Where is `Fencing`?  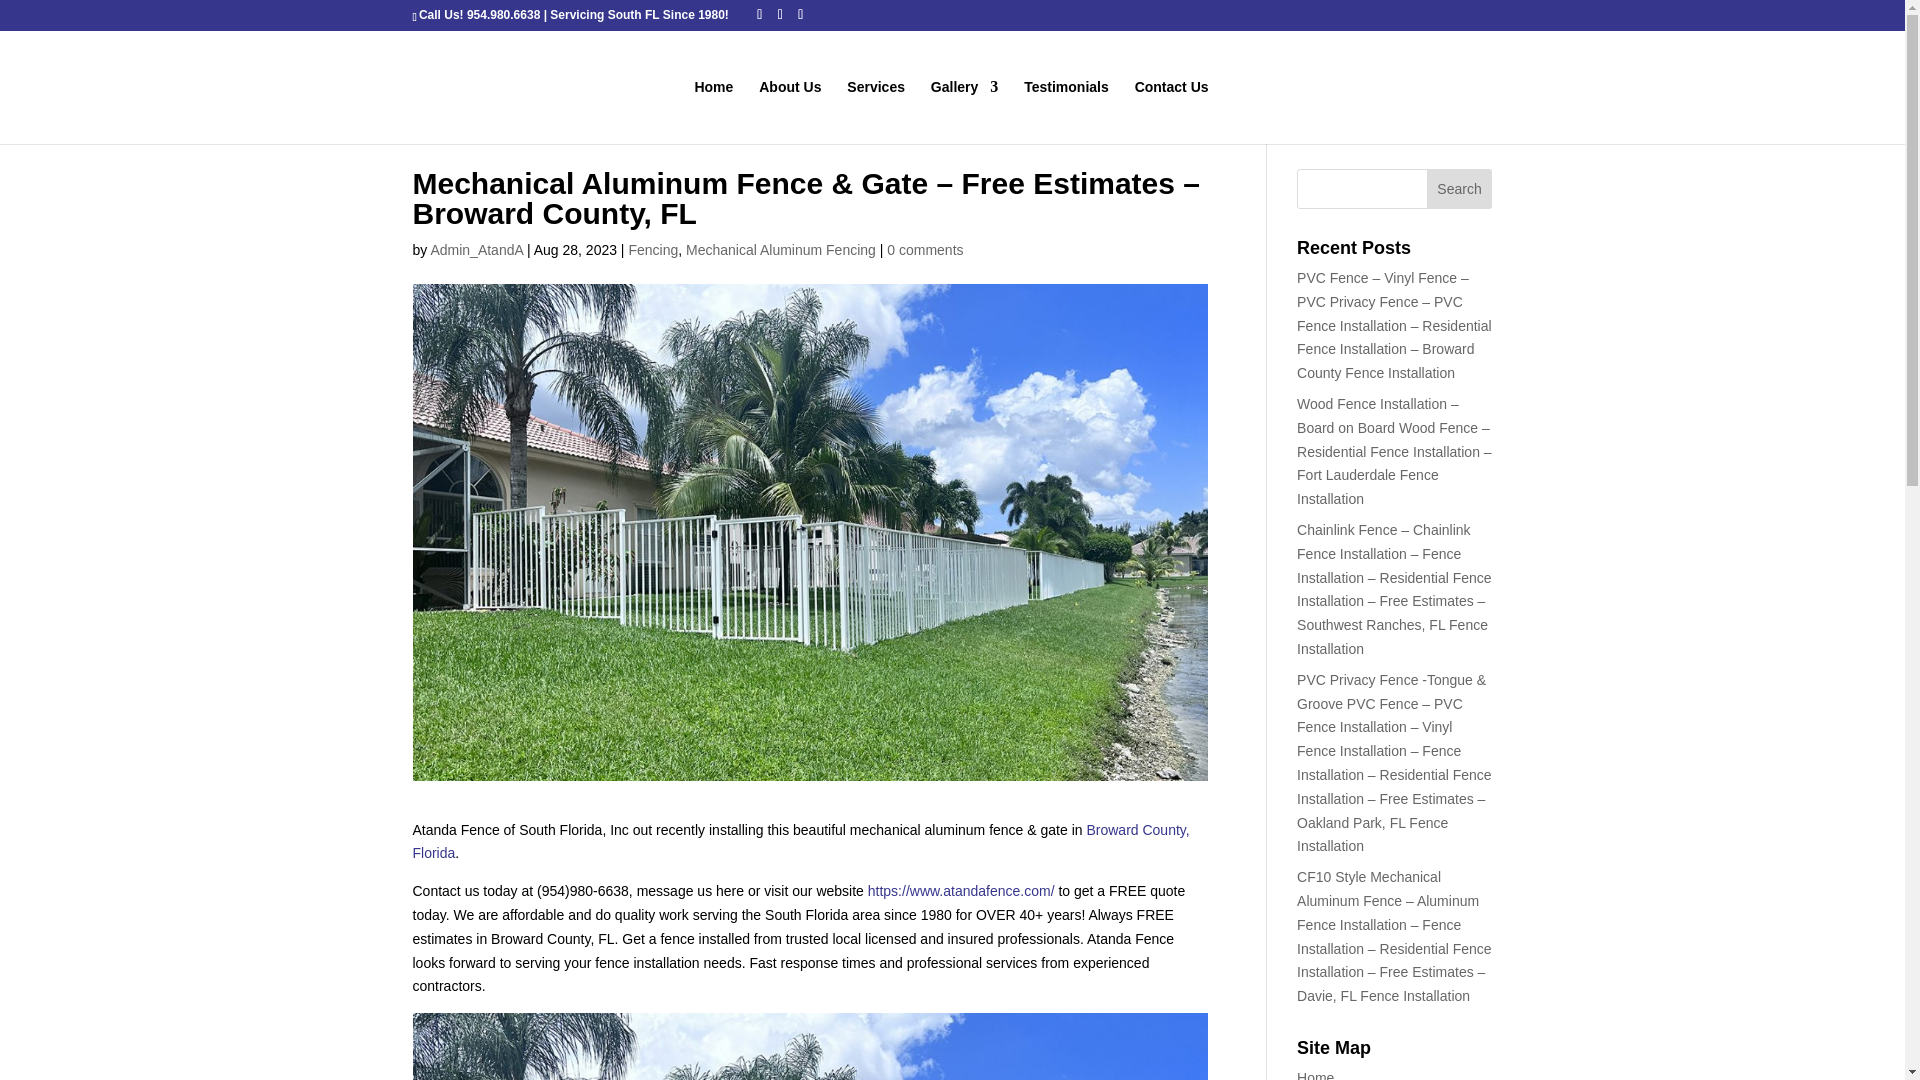 Fencing is located at coordinates (652, 250).